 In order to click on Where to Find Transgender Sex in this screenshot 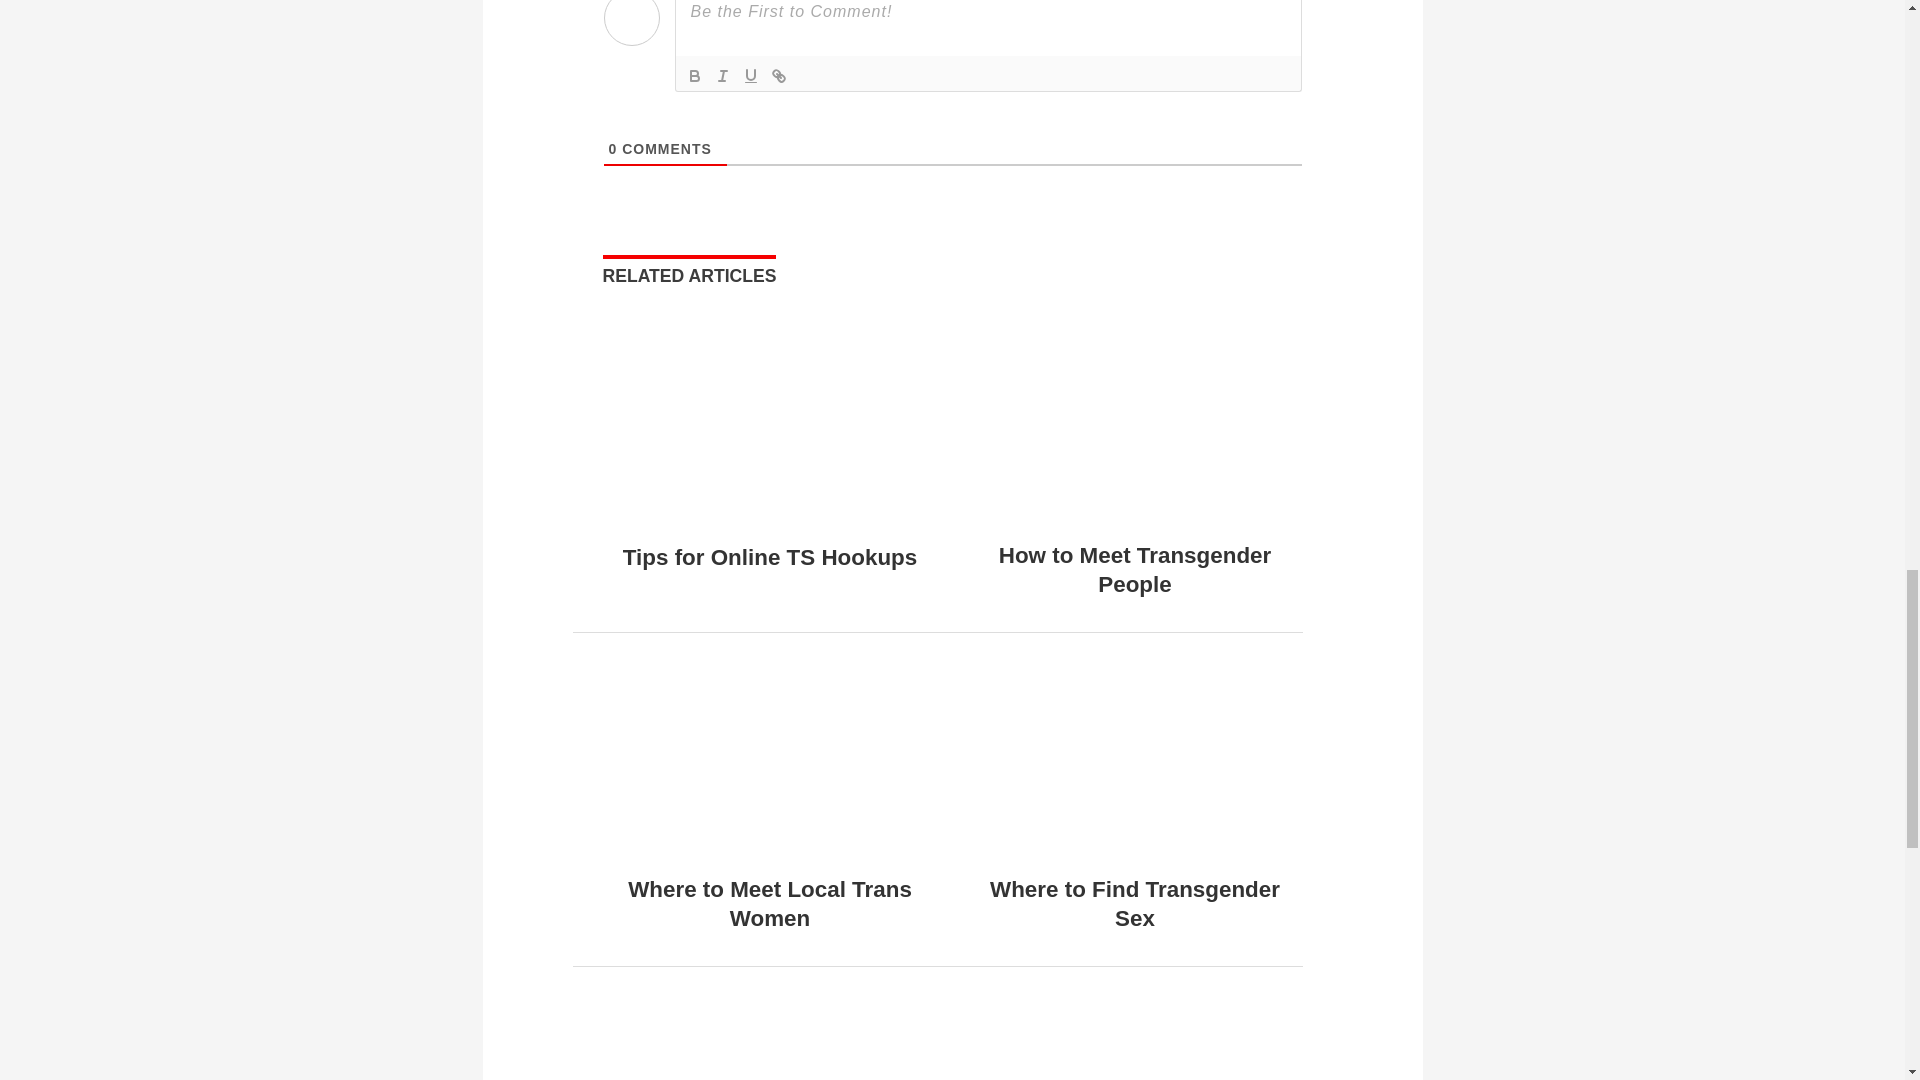, I will do `click(1135, 904)`.